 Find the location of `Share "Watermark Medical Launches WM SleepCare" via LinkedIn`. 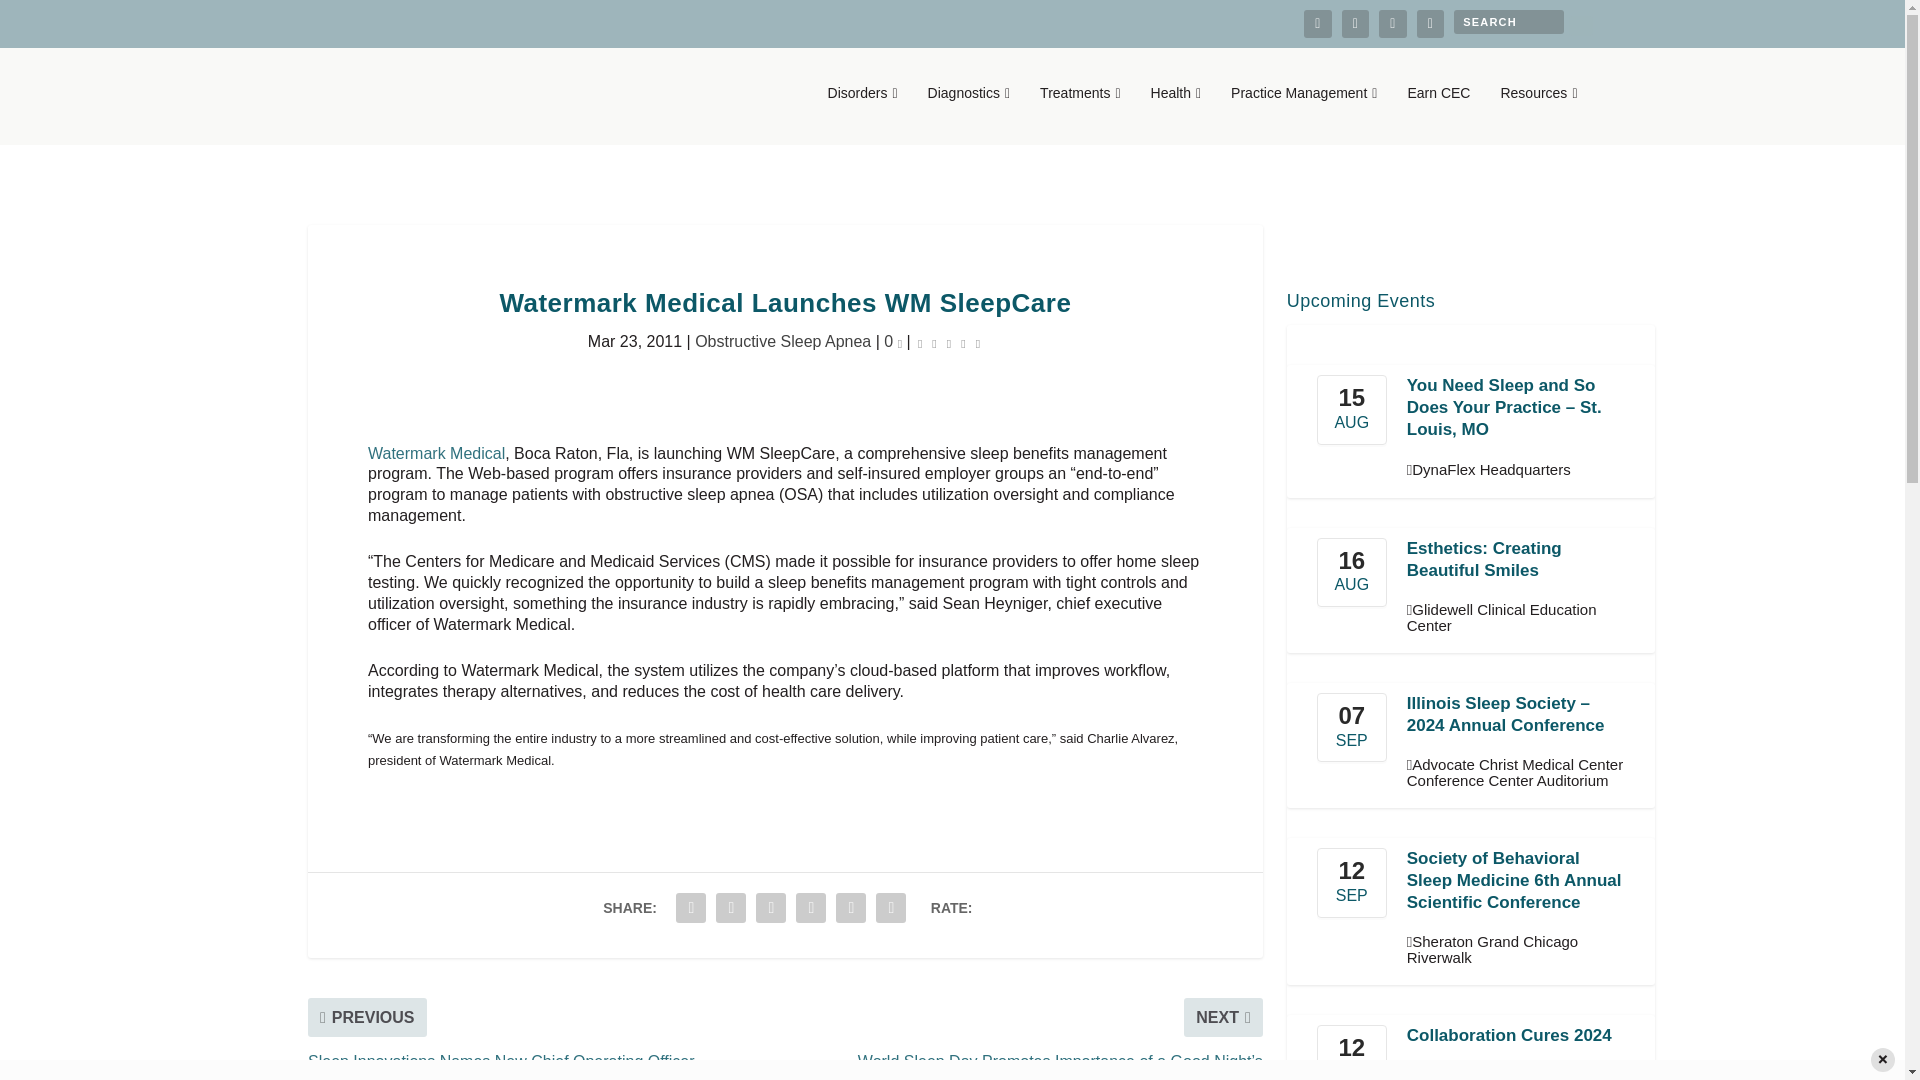

Share "Watermark Medical Launches WM SleepCare" via LinkedIn is located at coordinates (811, 907).